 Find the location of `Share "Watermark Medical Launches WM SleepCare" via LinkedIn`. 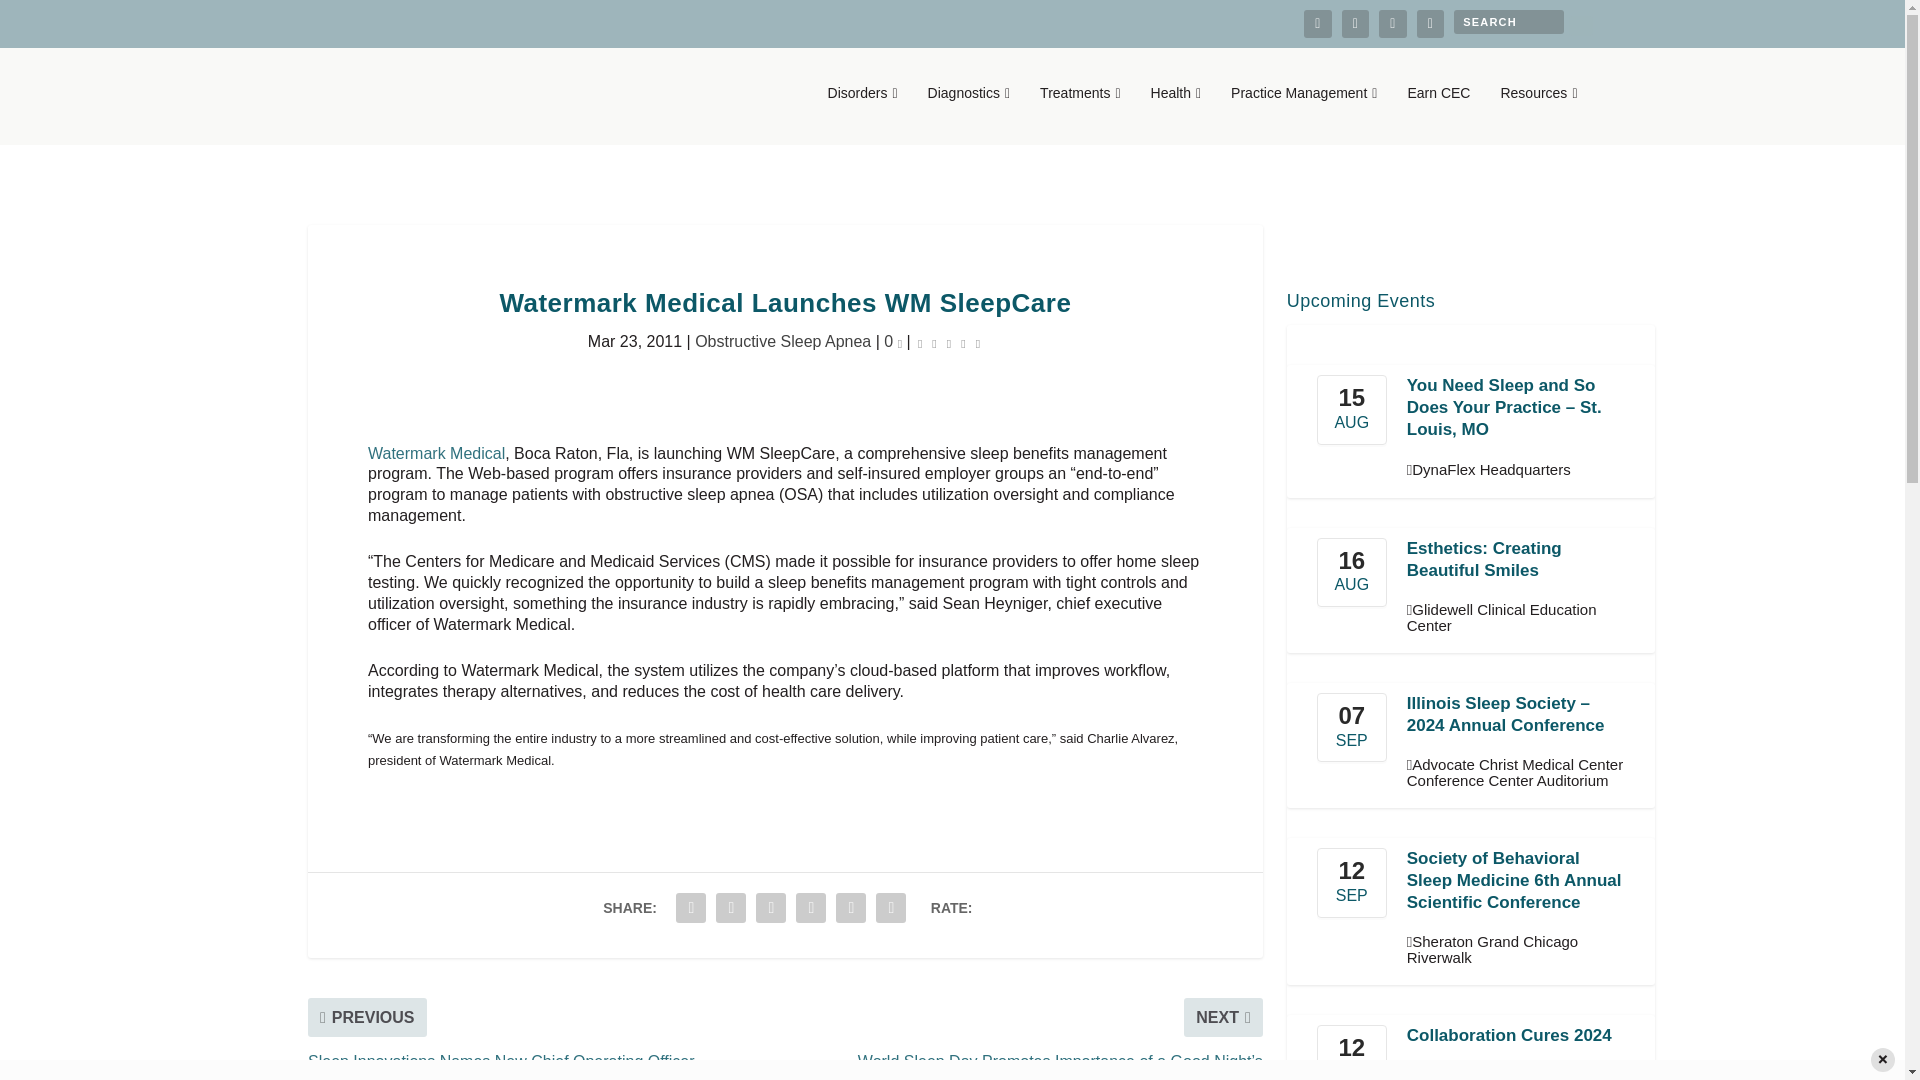

Share "Watermark Medical Launches WM SleepCare" via LinkedIn is located at coordinates (811, 907).